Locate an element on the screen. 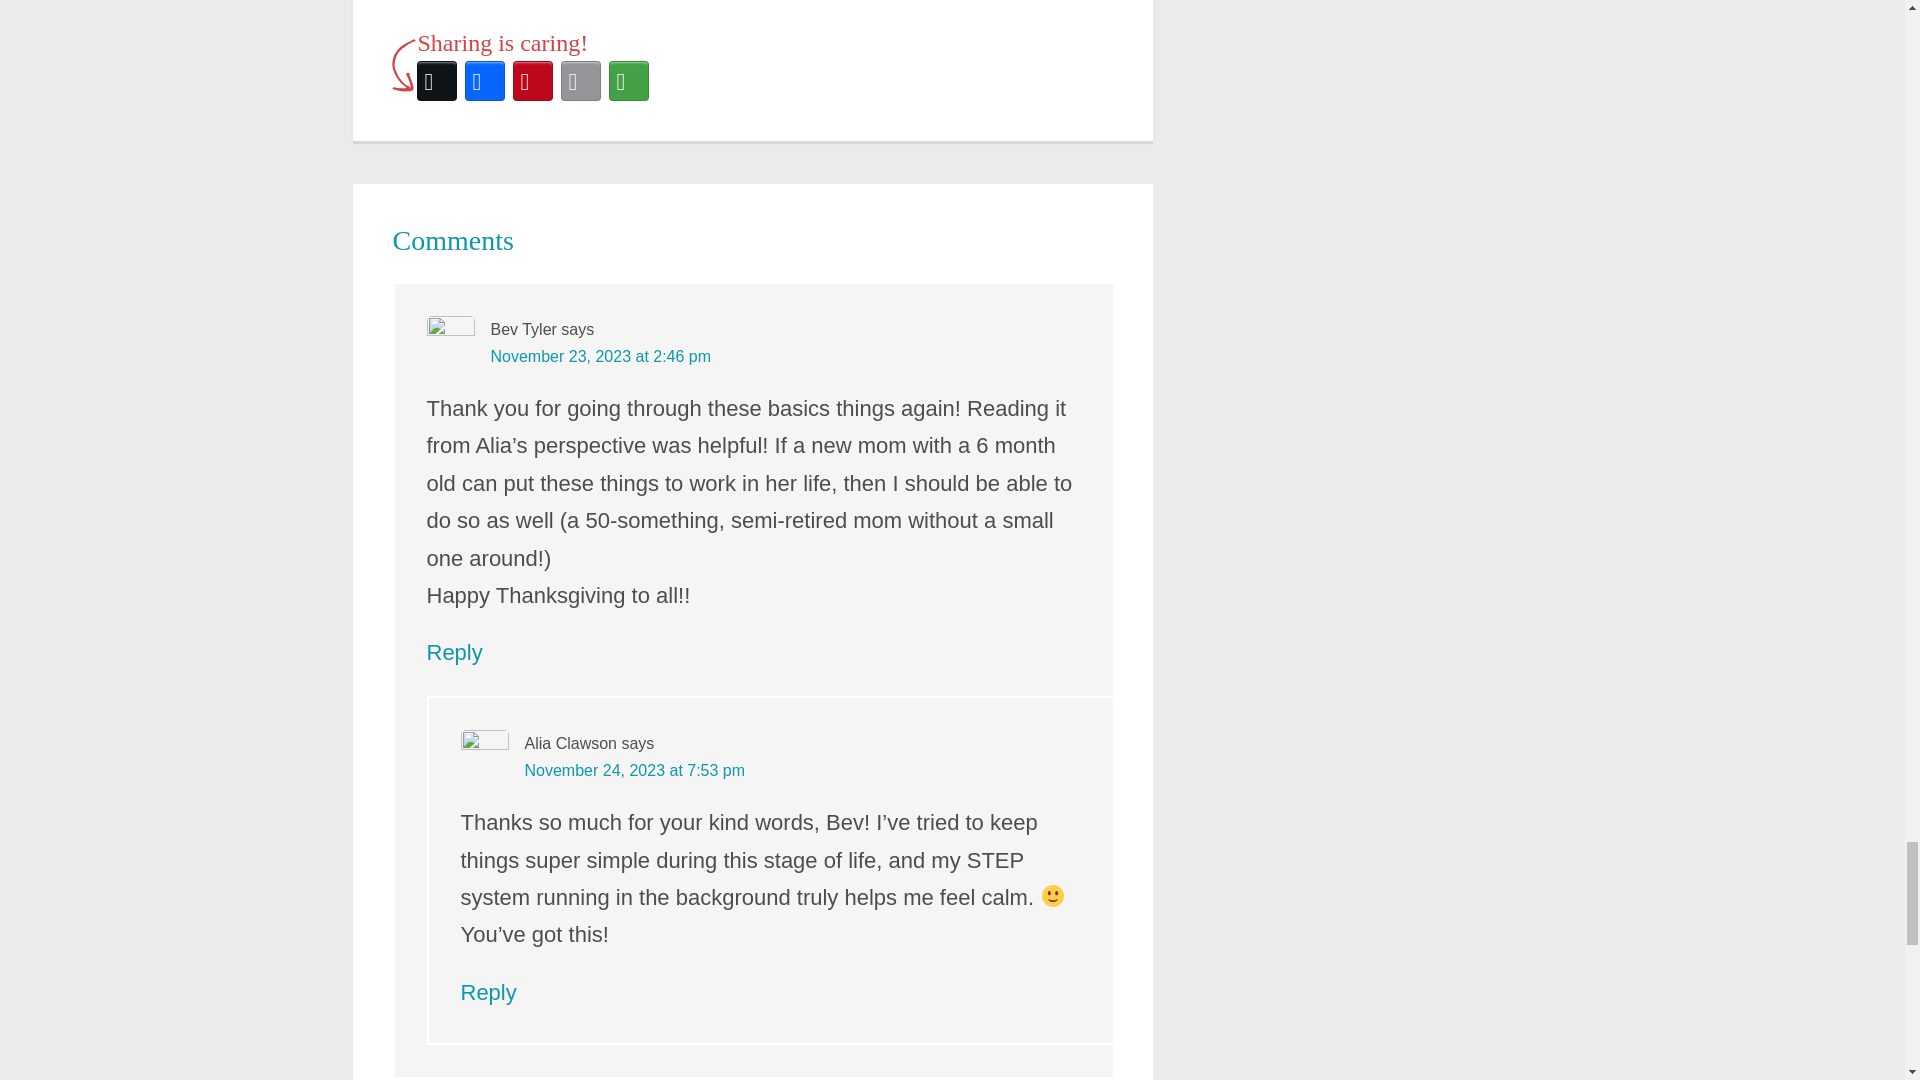  More Options is located at coordinates (628, 80).